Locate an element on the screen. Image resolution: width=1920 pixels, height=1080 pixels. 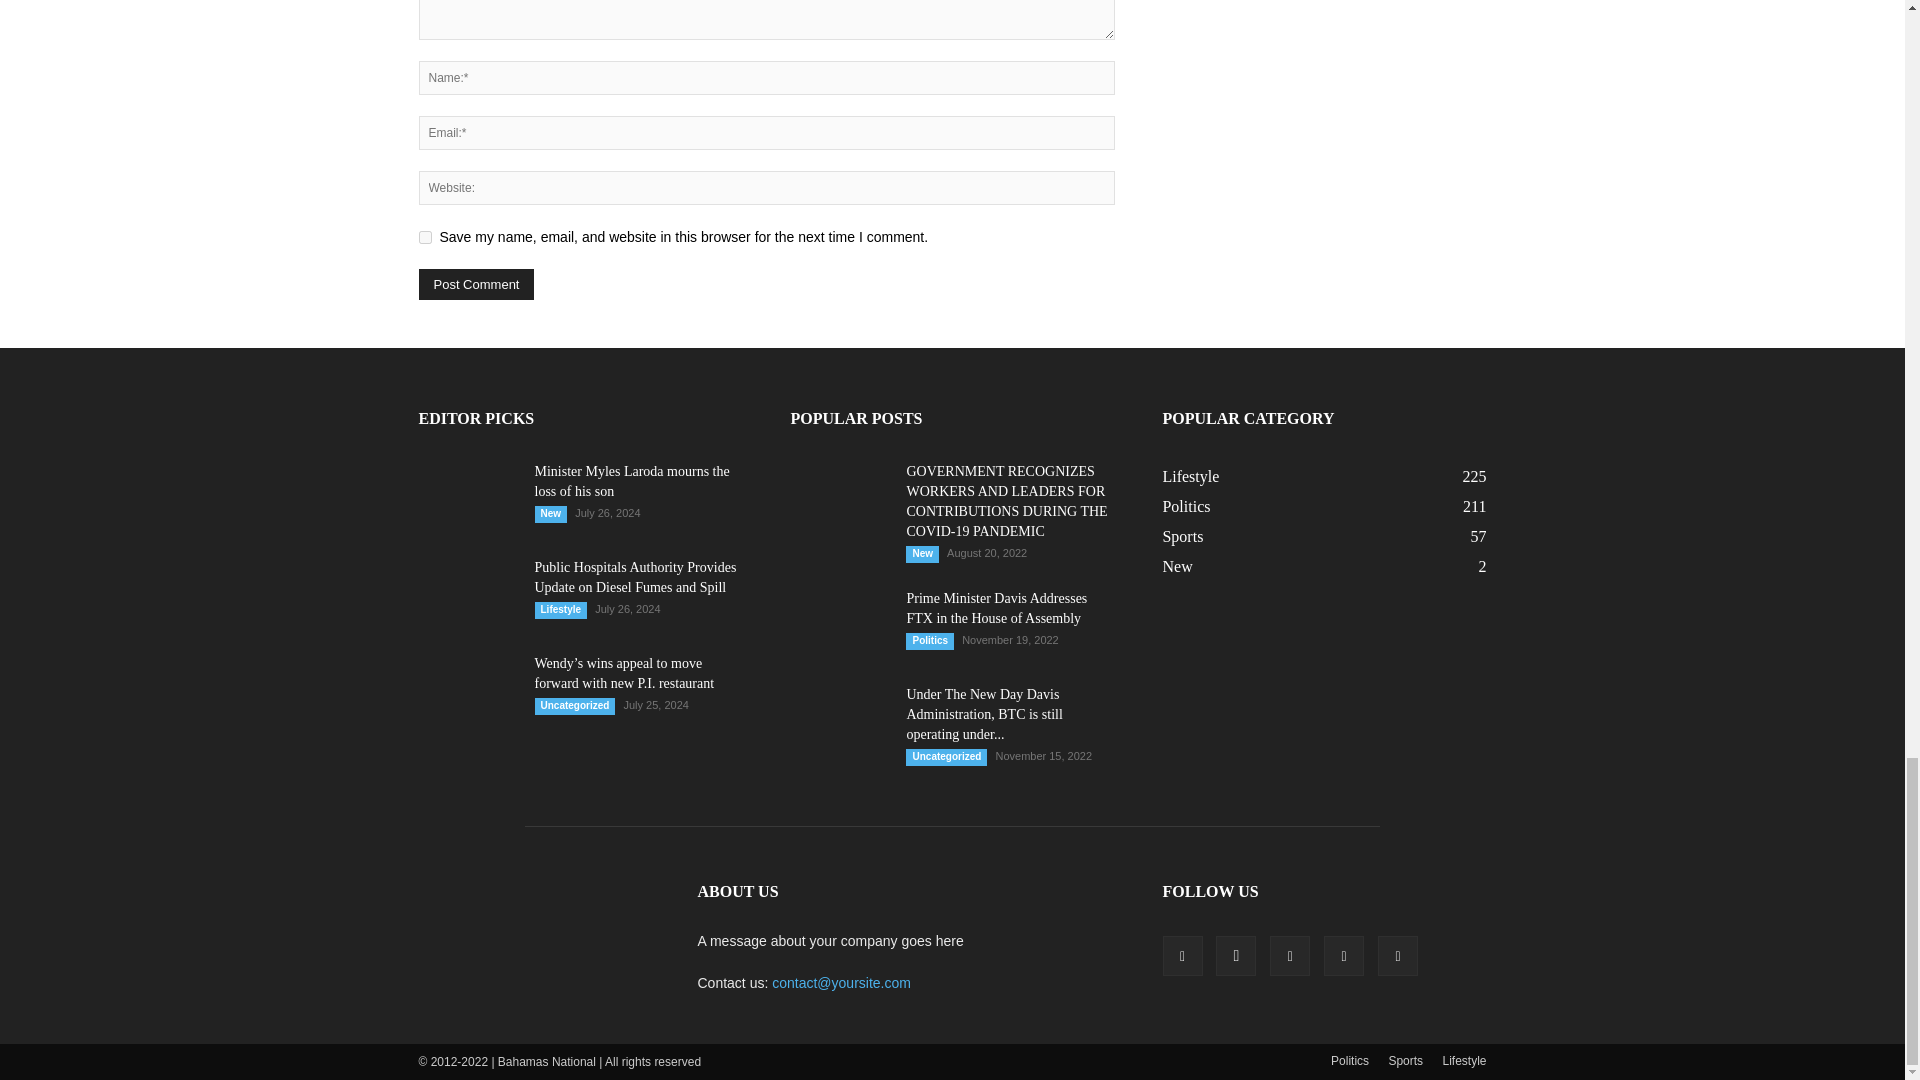
yes is located at coordinates (424, 238).